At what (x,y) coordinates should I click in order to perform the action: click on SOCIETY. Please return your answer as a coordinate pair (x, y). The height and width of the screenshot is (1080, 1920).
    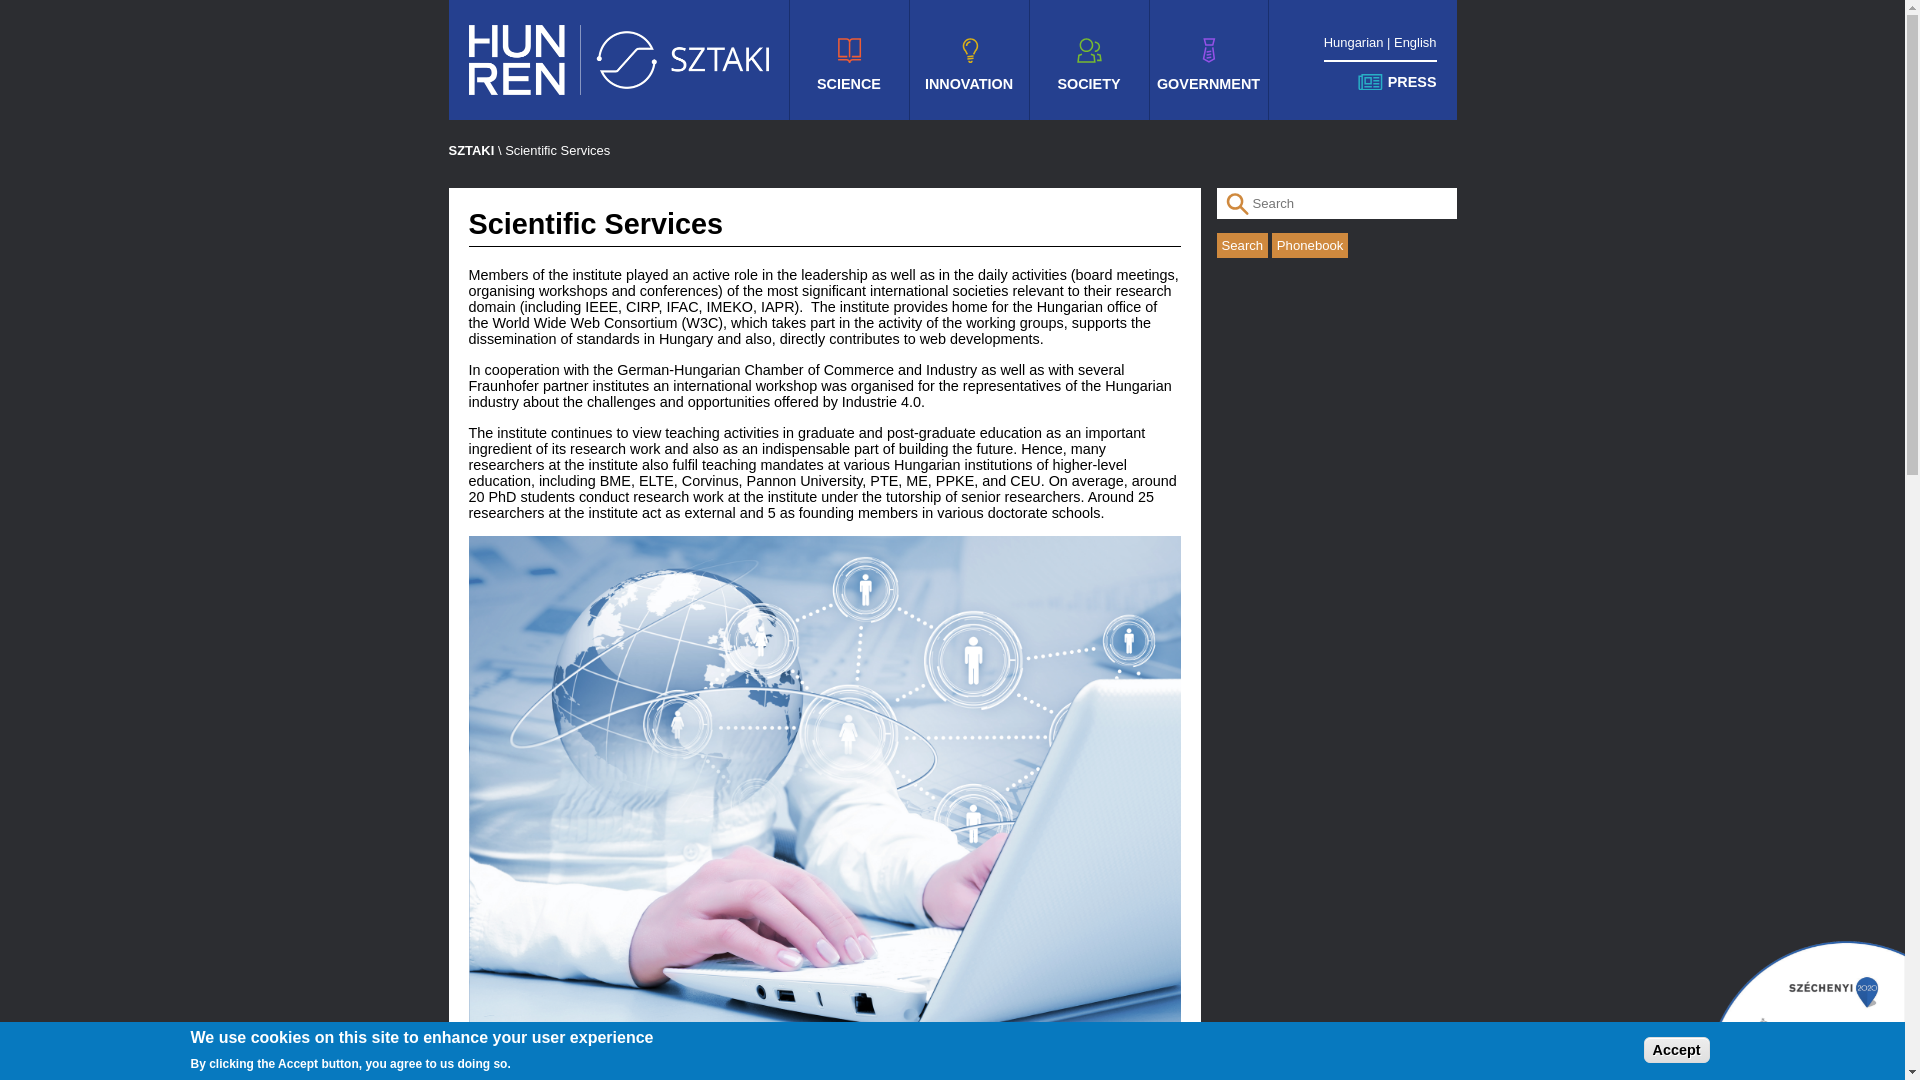
    Looking at the image, I should click on (1088, 60).